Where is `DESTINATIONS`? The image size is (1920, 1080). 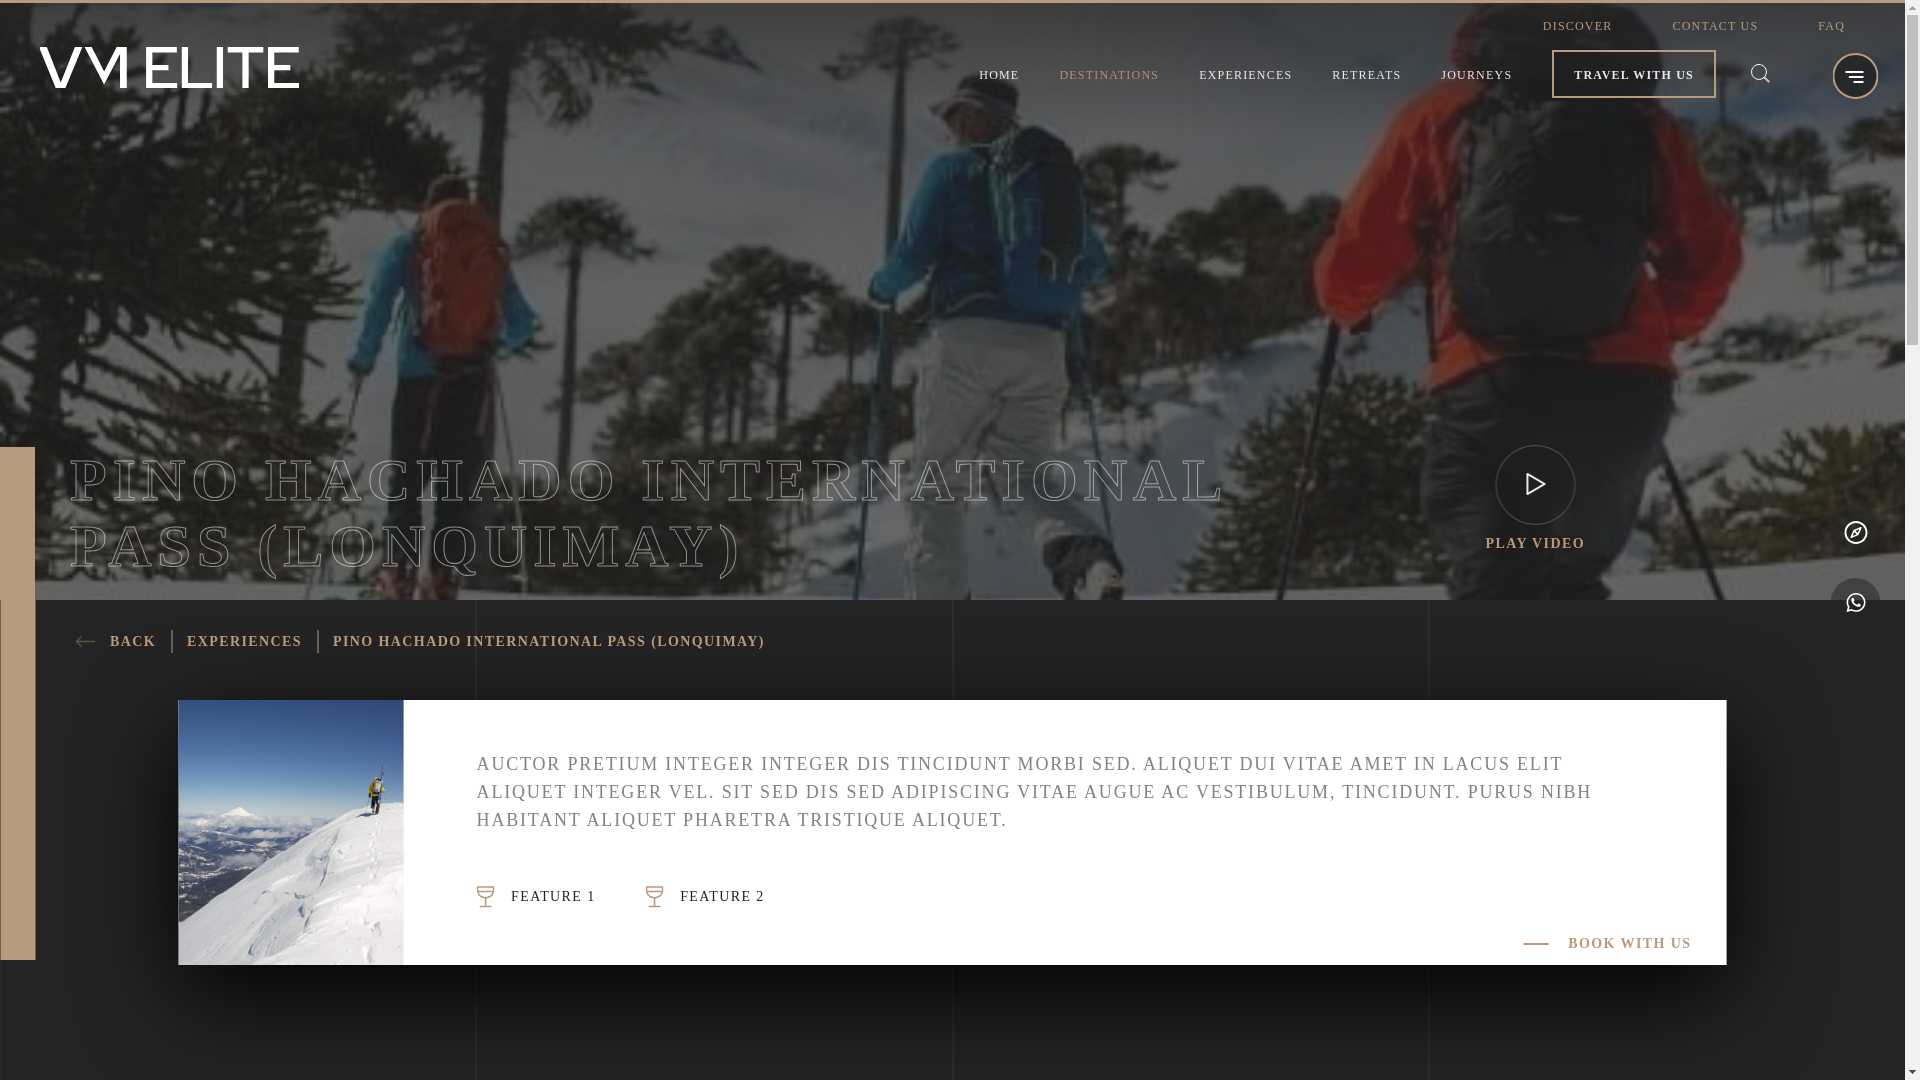
DESTINATIONS is located at coordinates (1109, 75).